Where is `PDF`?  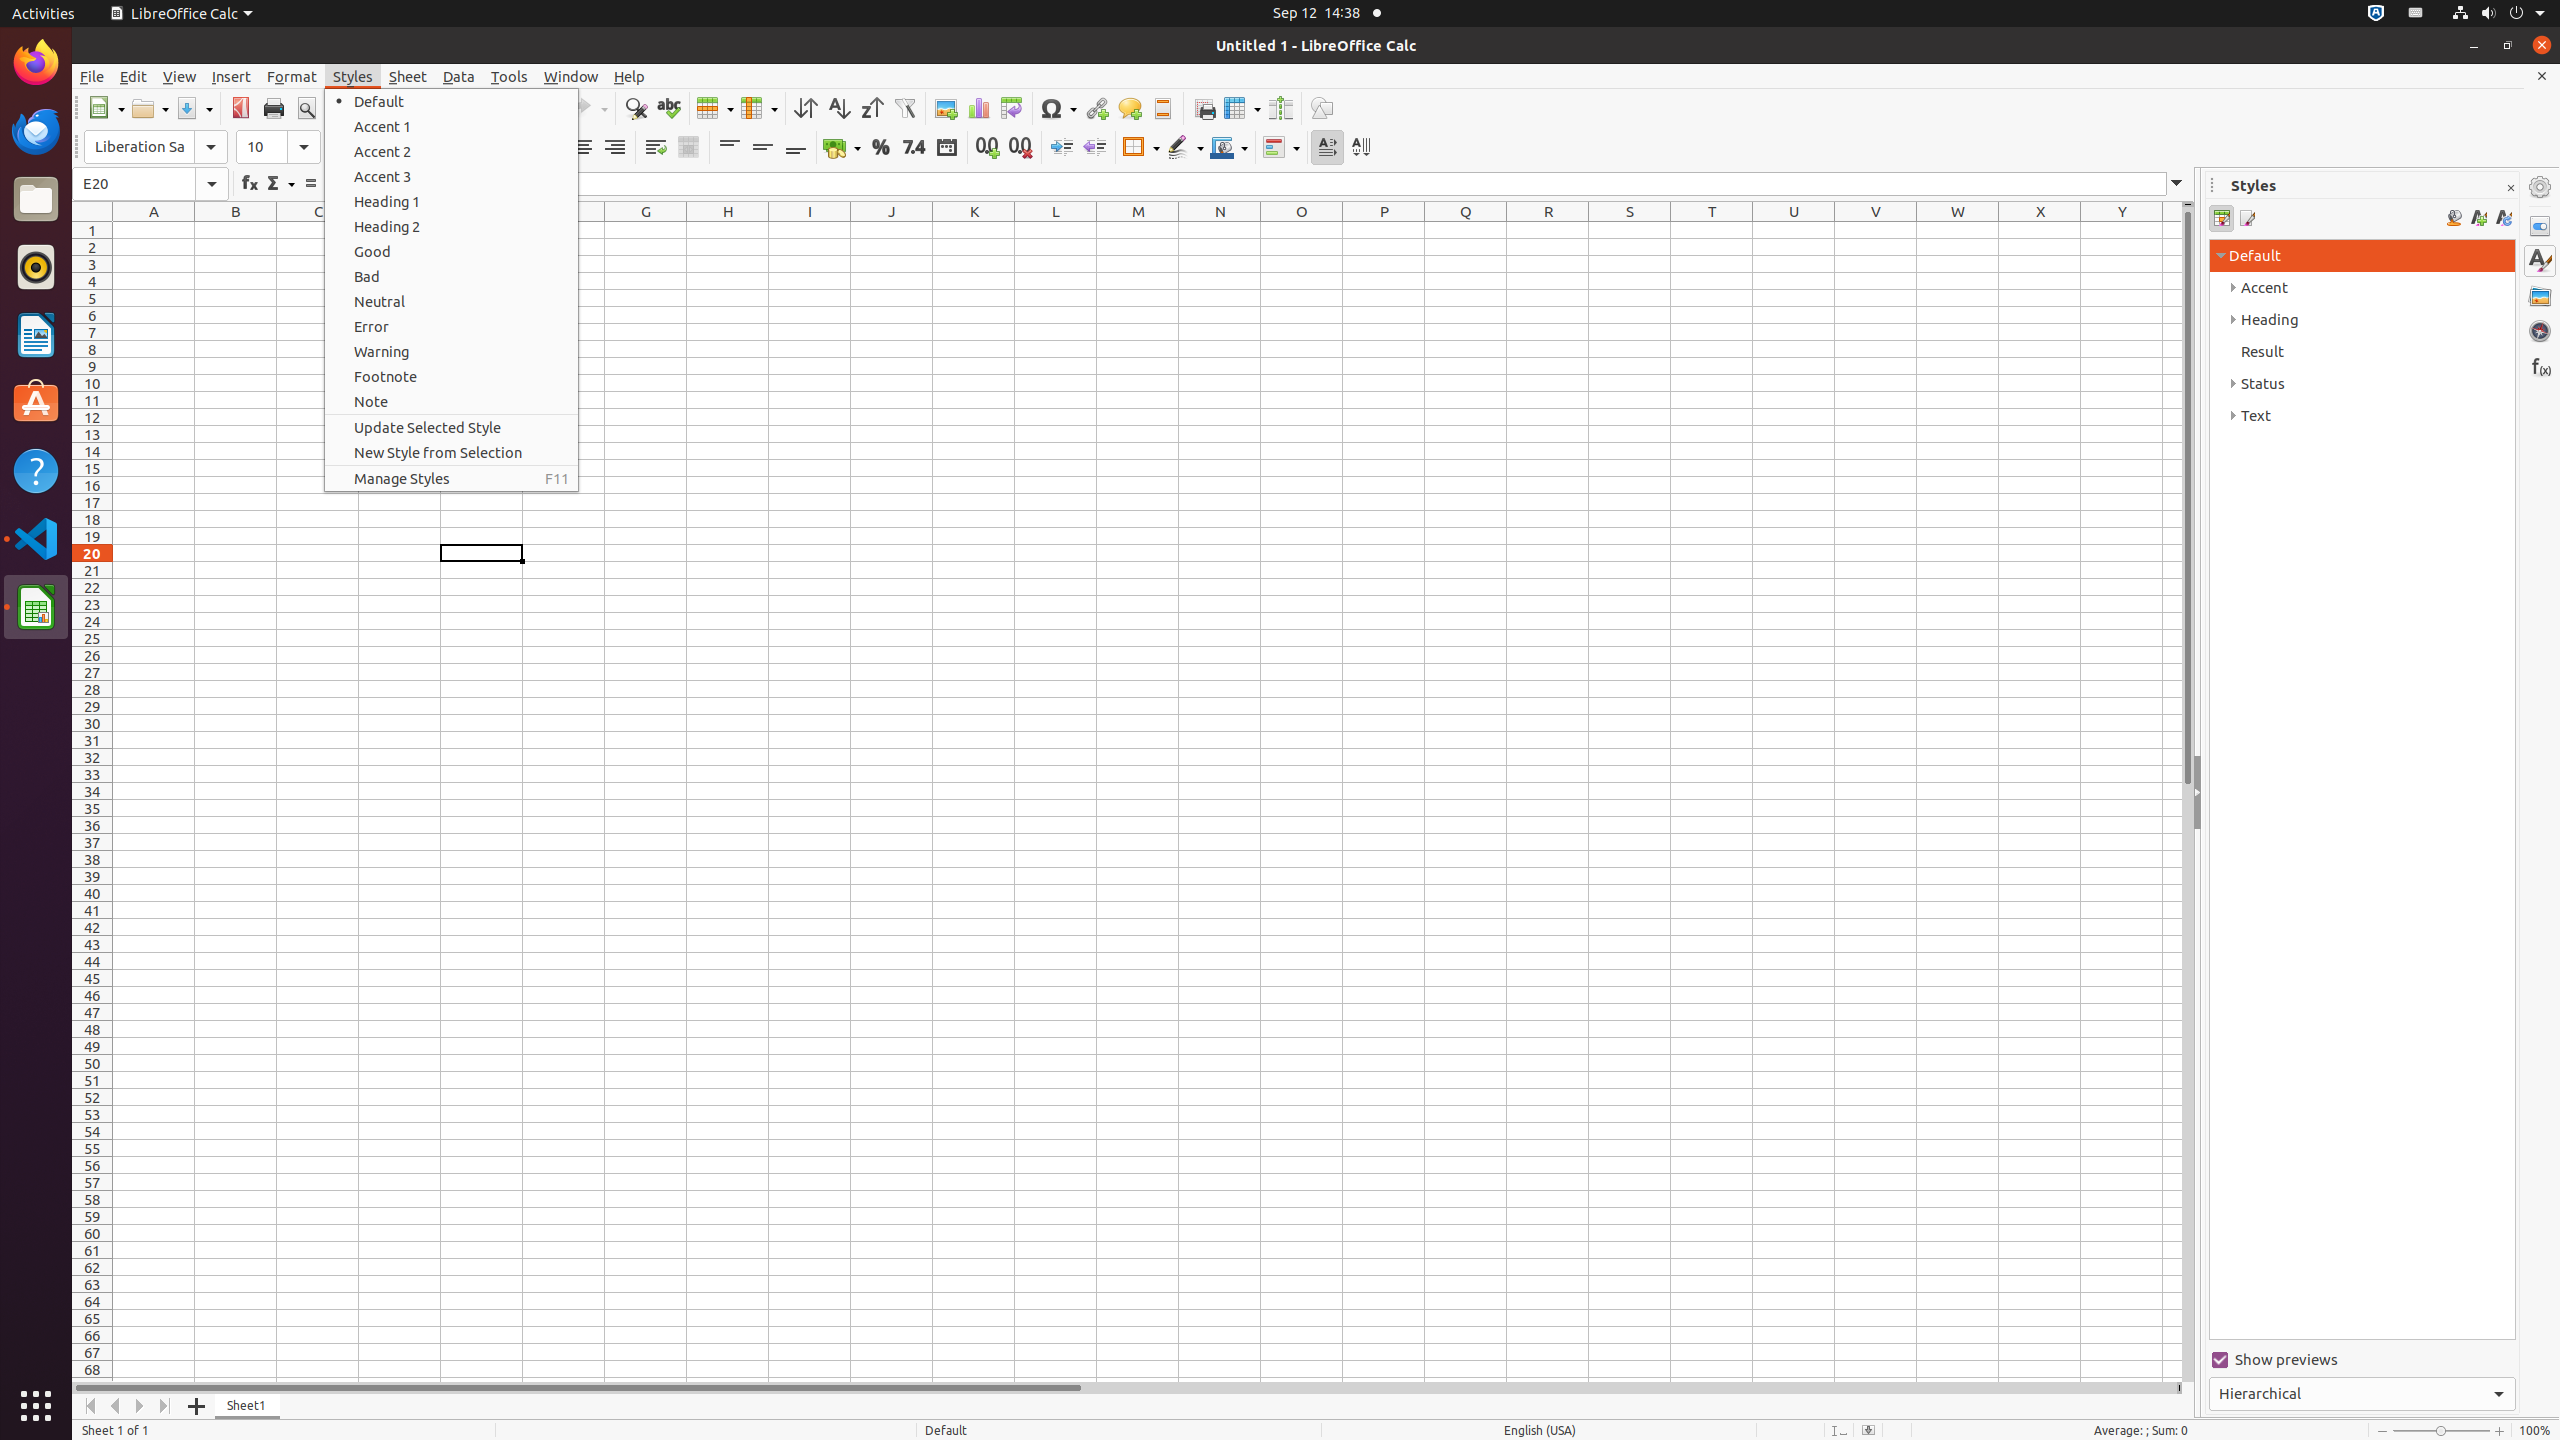
PDF is located at coordinates (240, 108).